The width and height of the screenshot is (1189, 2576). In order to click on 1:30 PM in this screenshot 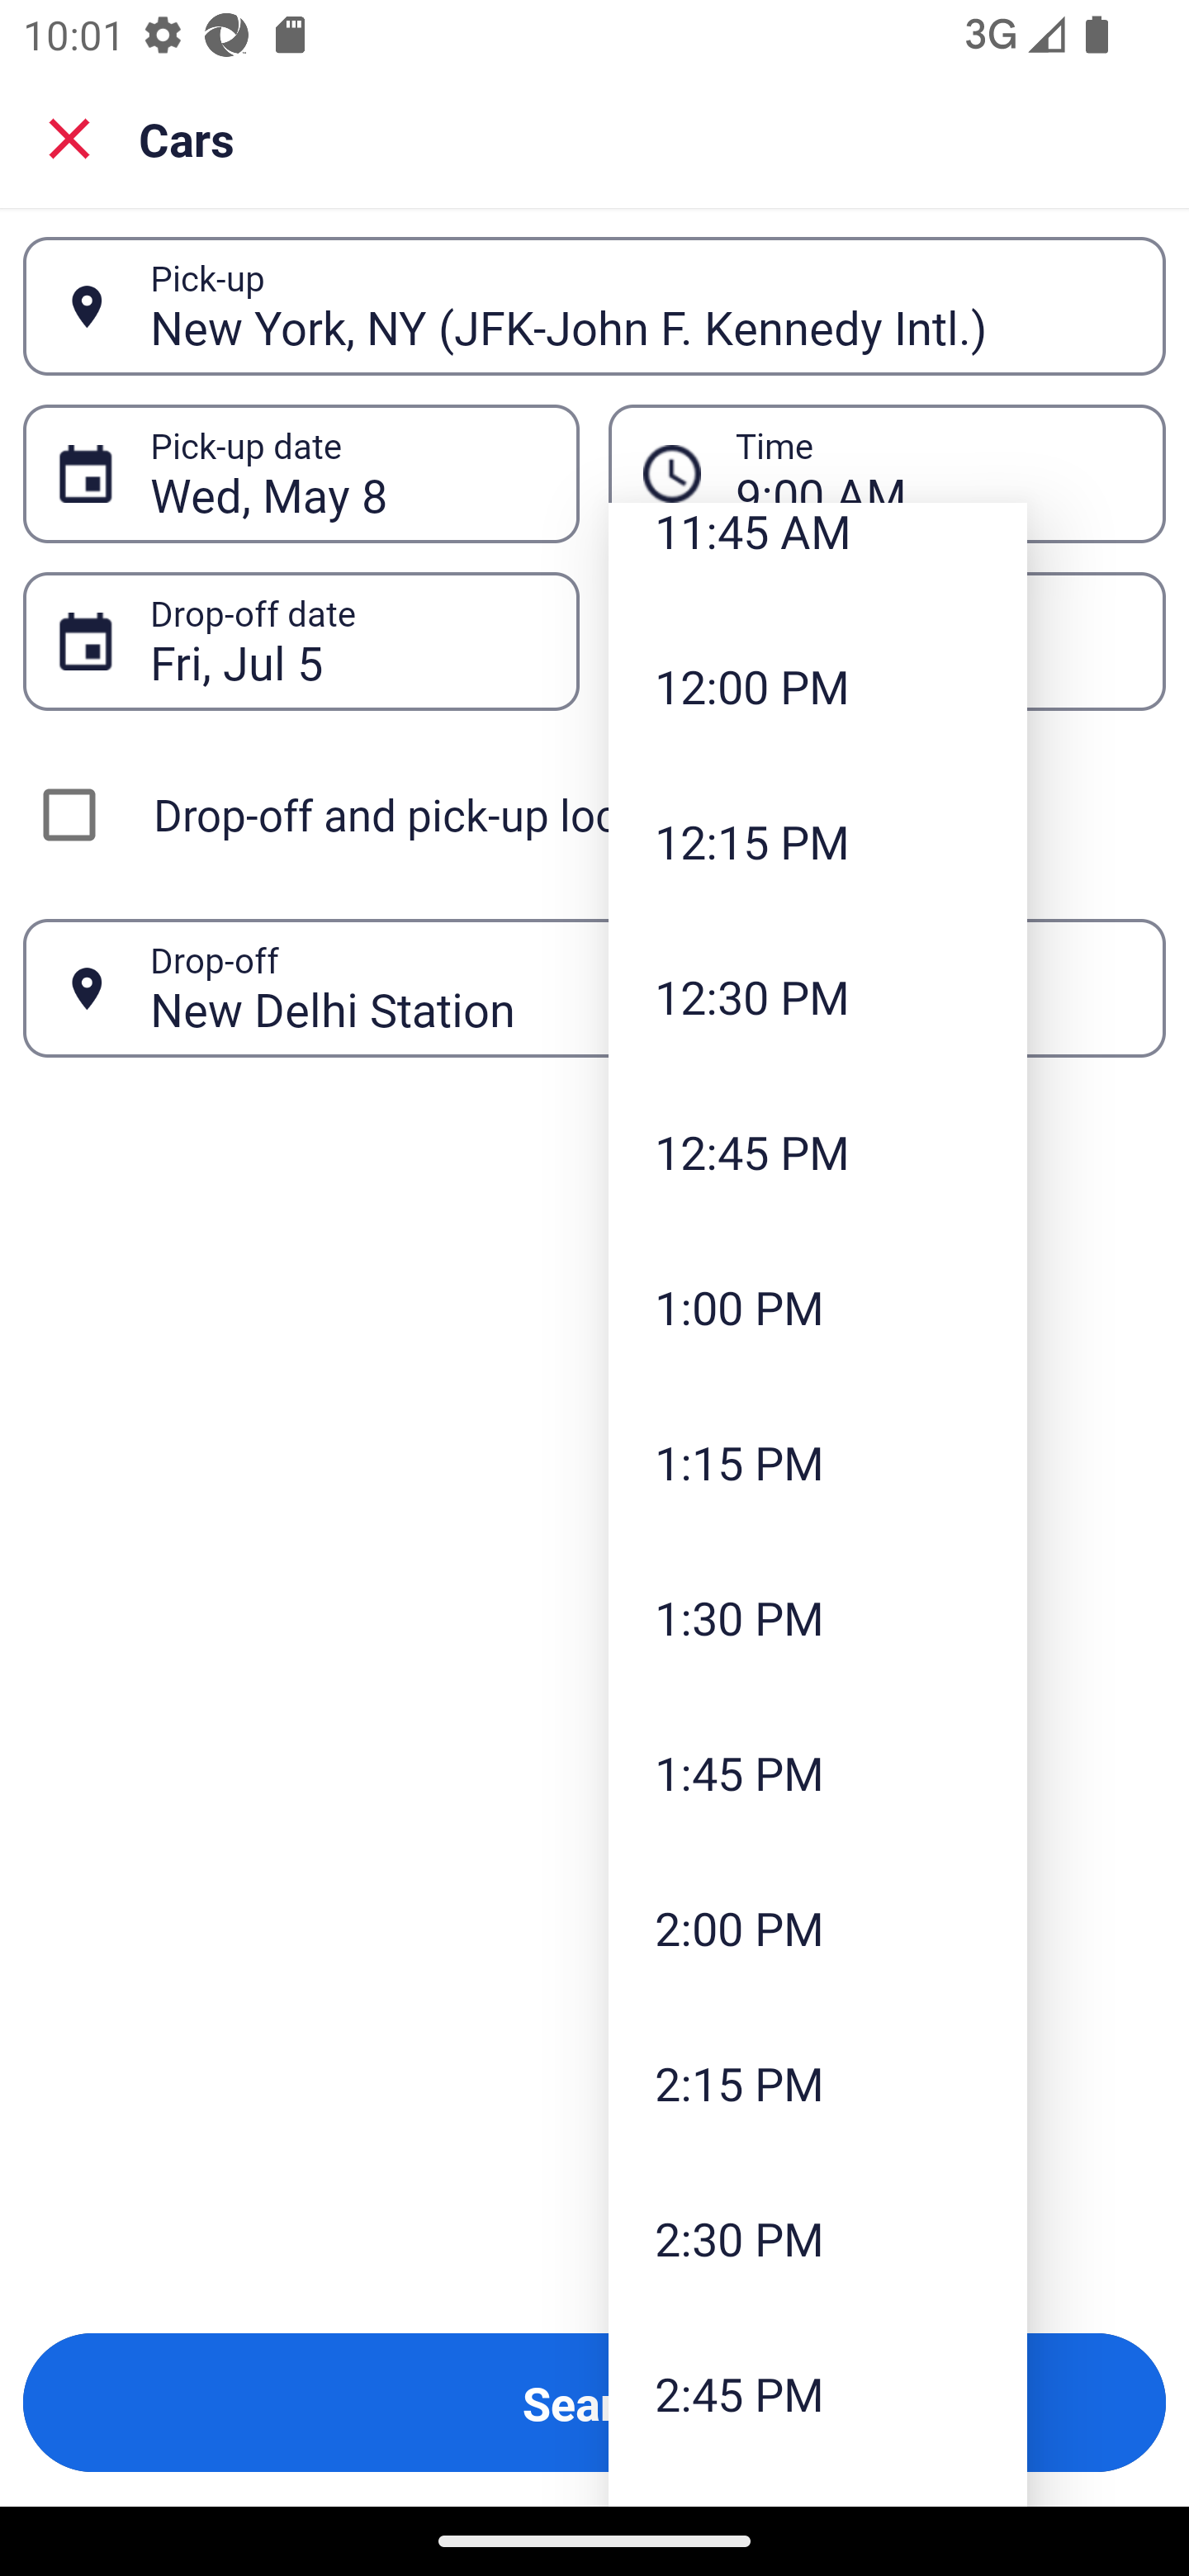, I will do `click(817, 1617)`.